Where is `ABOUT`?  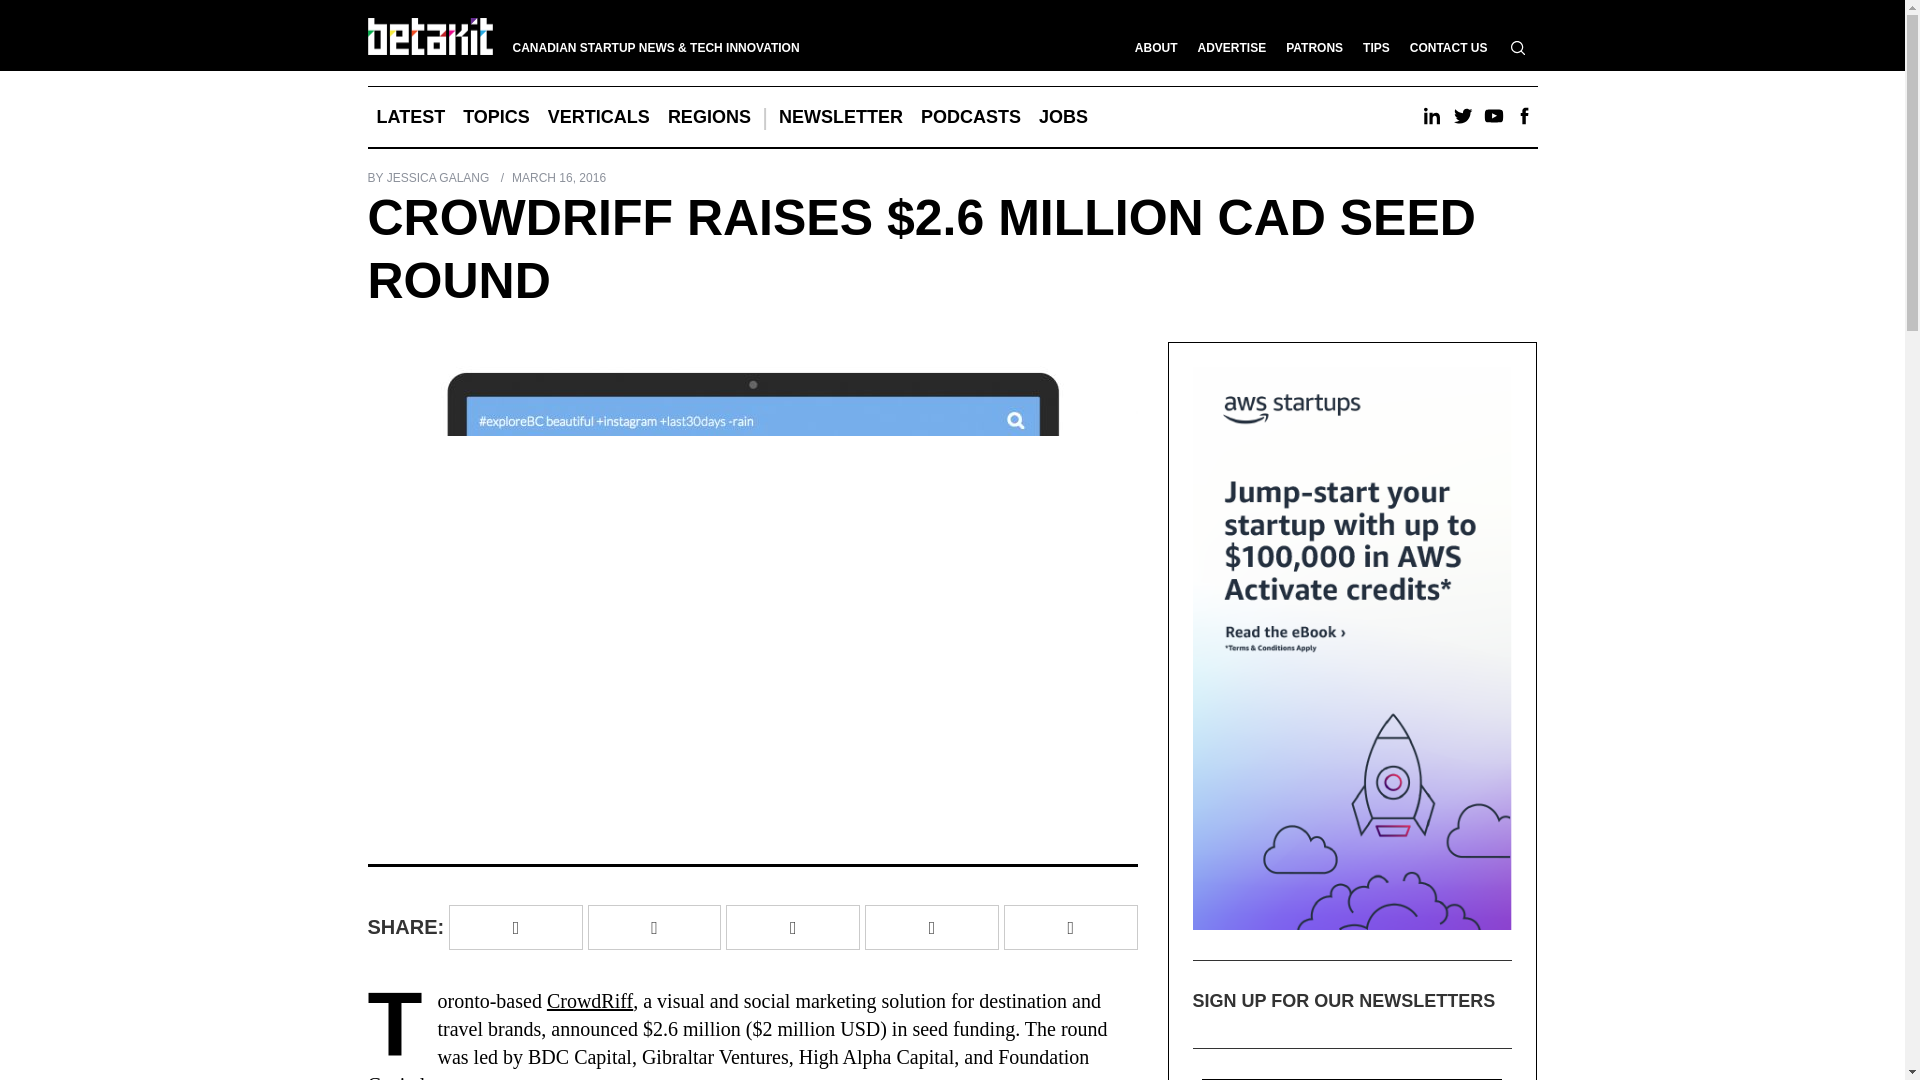
ABOUT is located at coordinates (1156, 48).